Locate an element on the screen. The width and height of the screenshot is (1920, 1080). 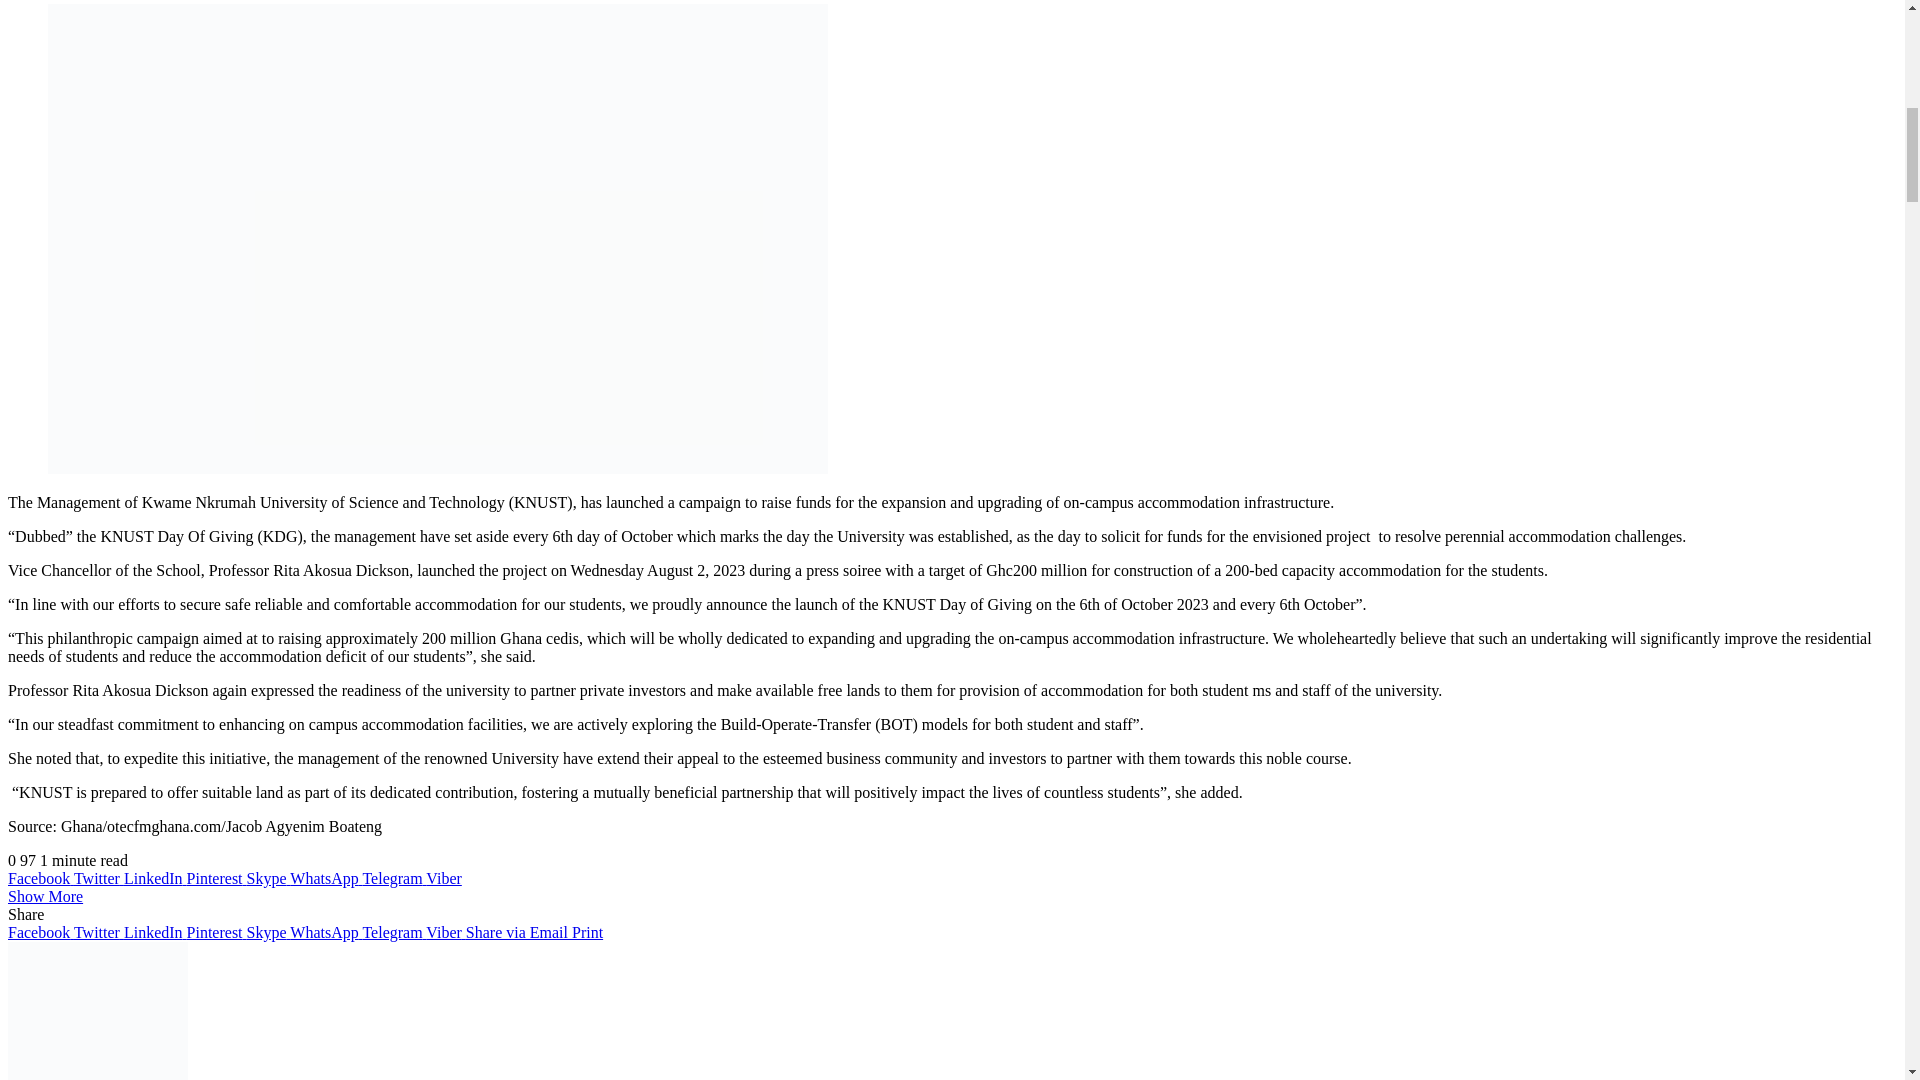
LinkedIn is located at coordinates (155, 878).